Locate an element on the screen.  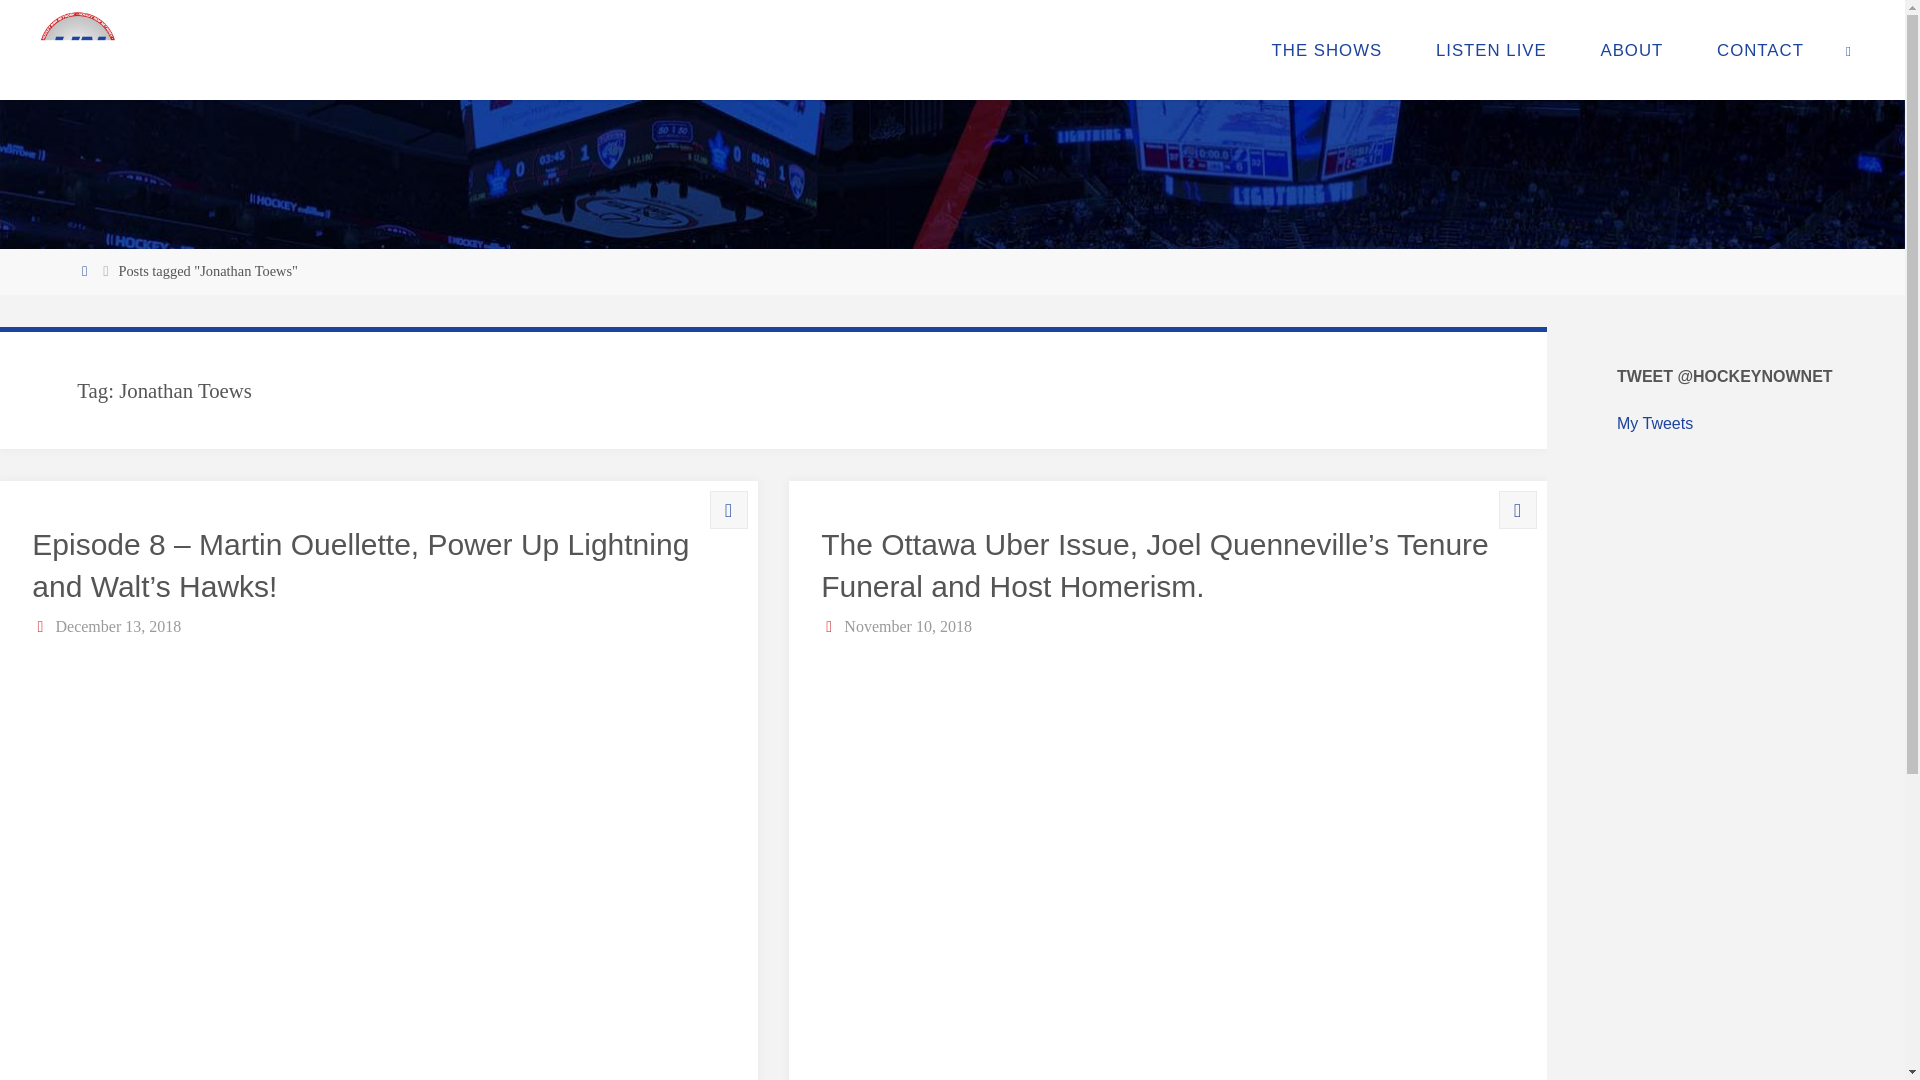
THE SHOWS is located at coordinates (1326, 50).